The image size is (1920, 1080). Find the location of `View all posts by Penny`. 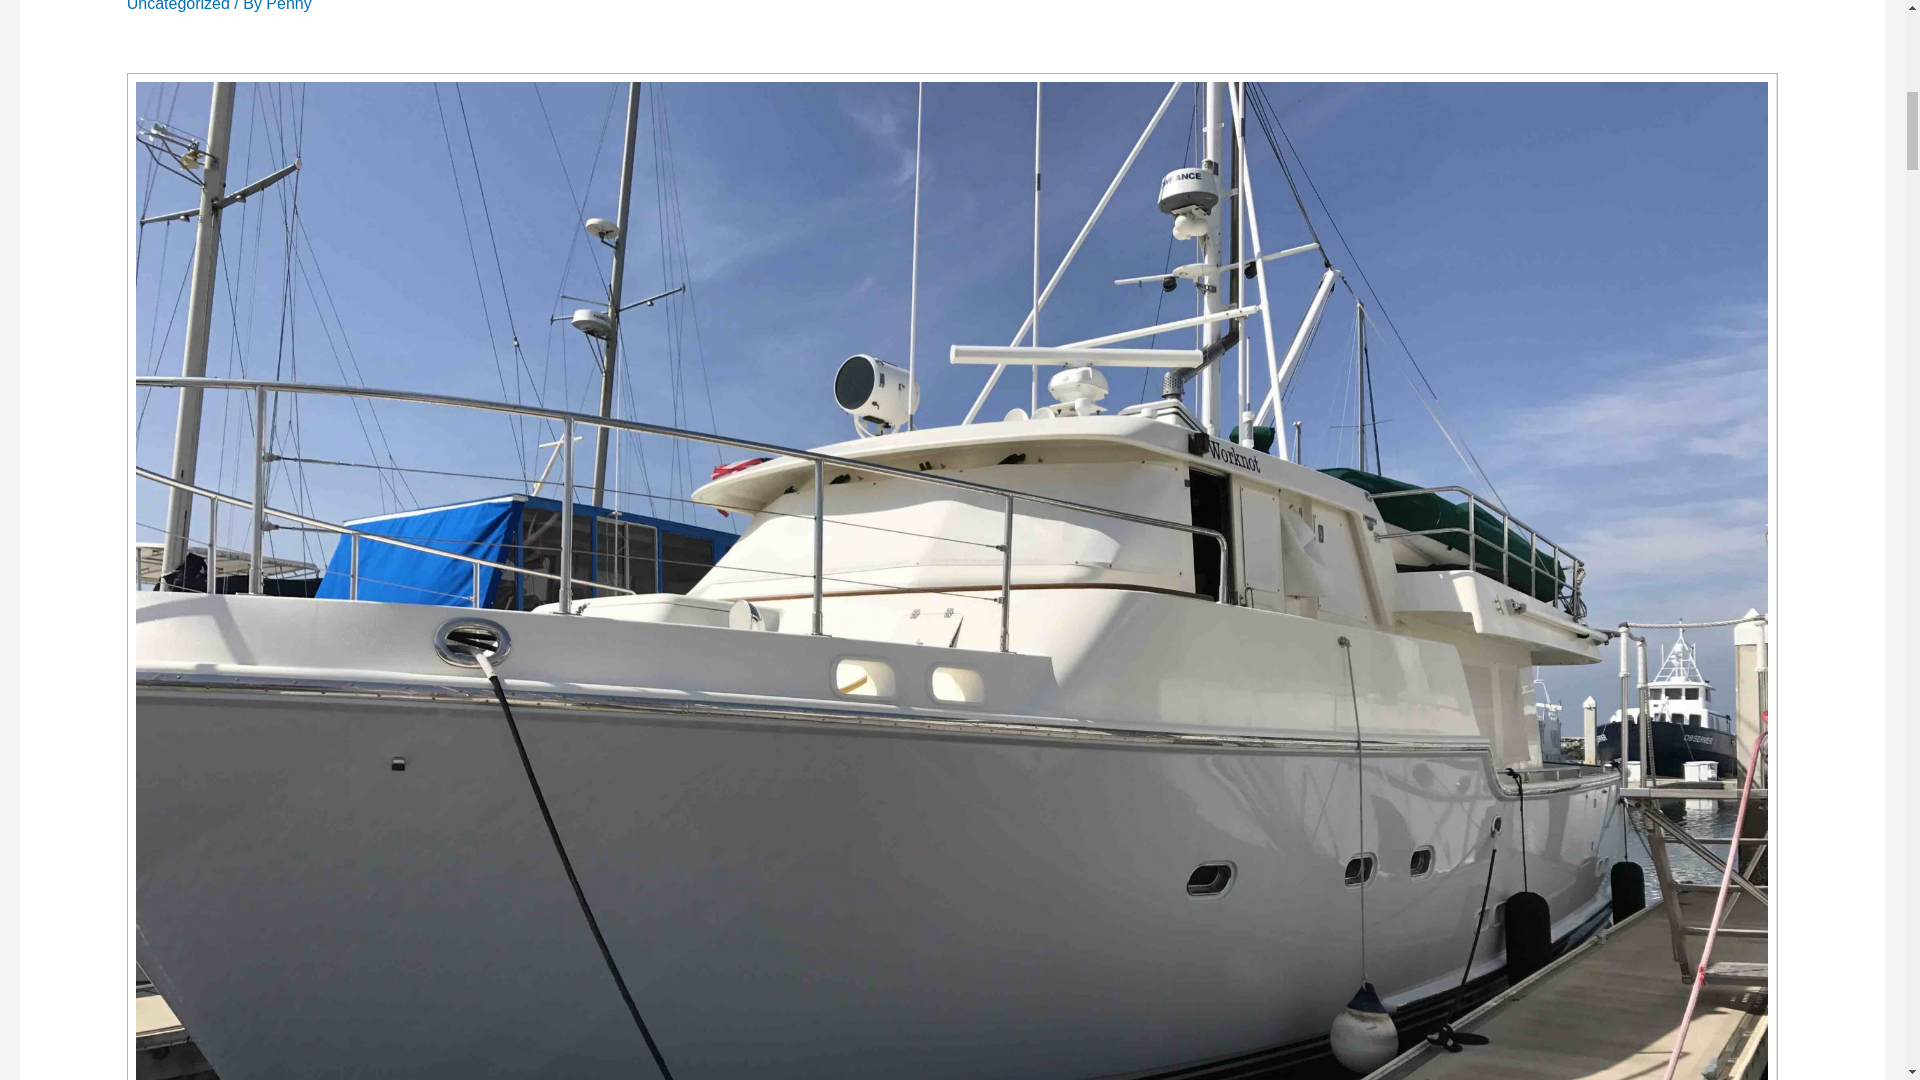

View all posts by Penny is located at coordinates (288, 6).